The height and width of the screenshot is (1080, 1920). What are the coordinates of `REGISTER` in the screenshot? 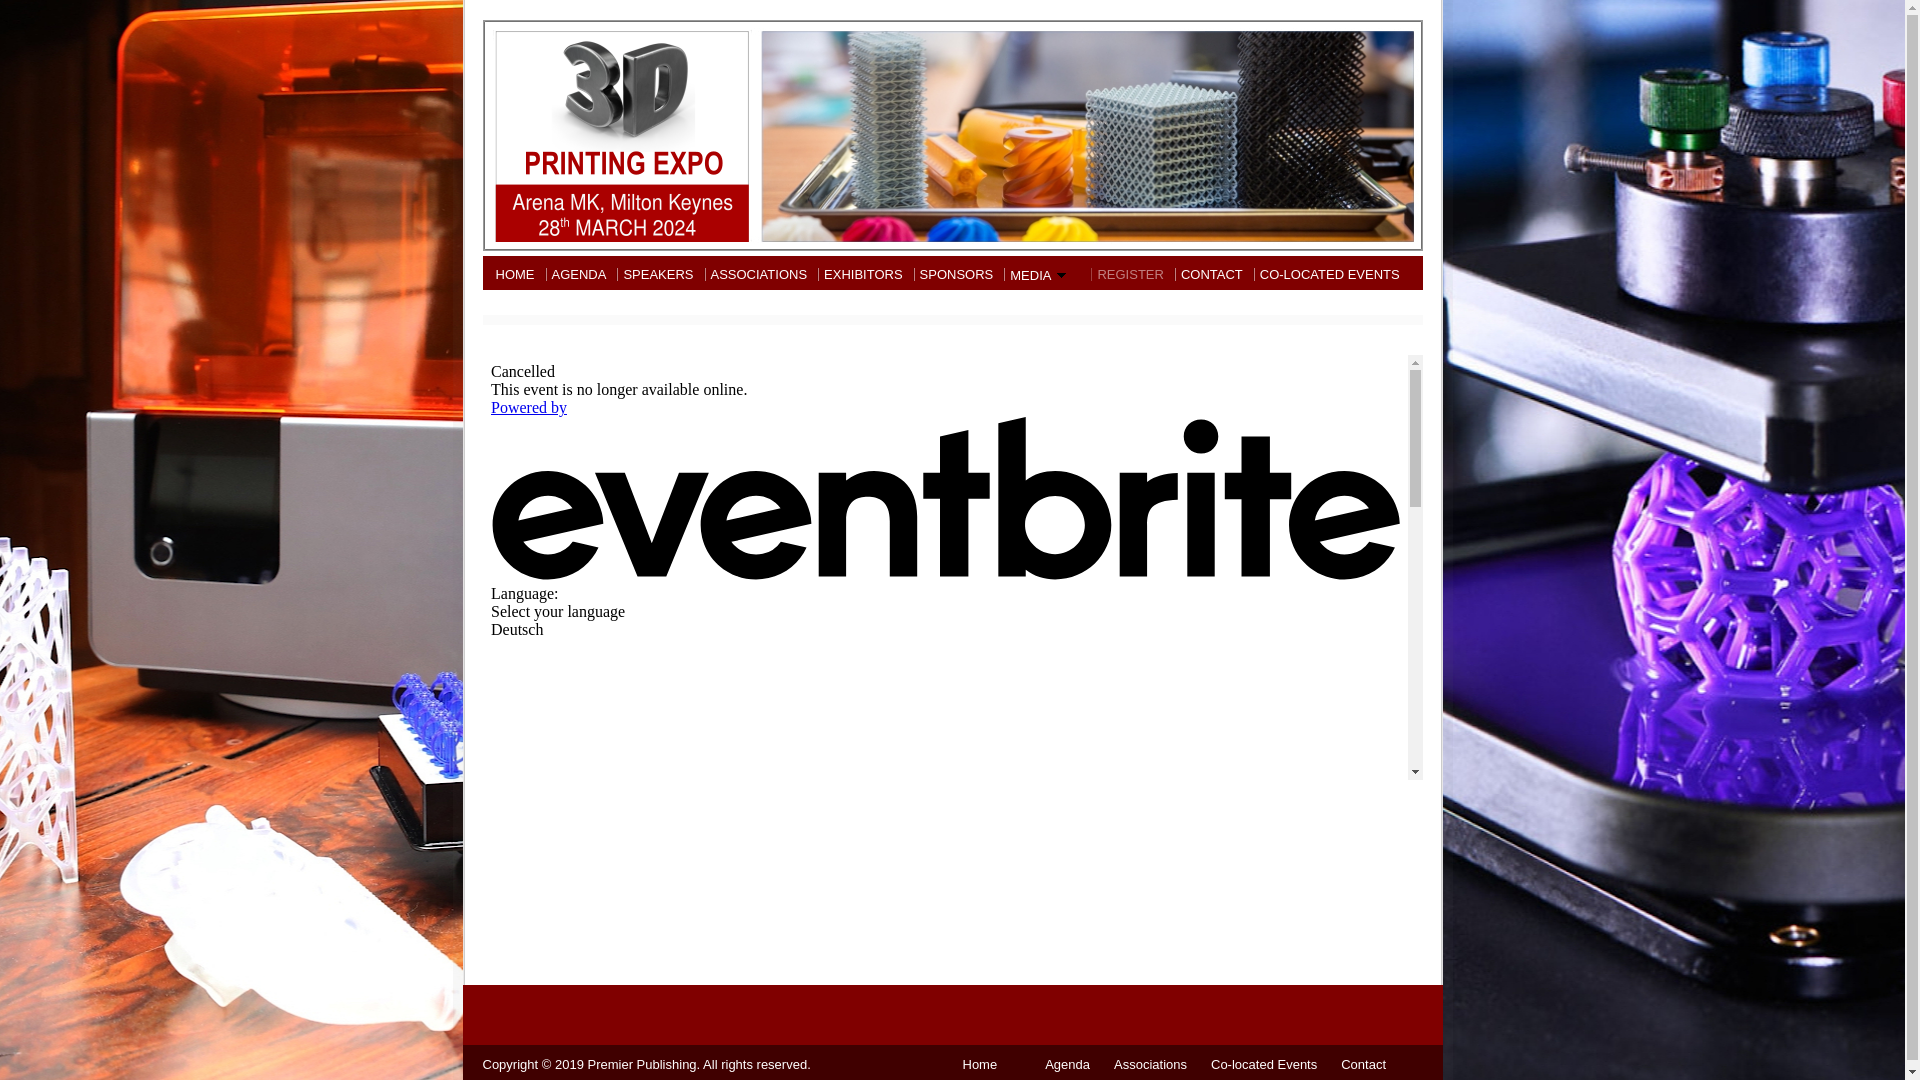 It's located at (1130, 274).